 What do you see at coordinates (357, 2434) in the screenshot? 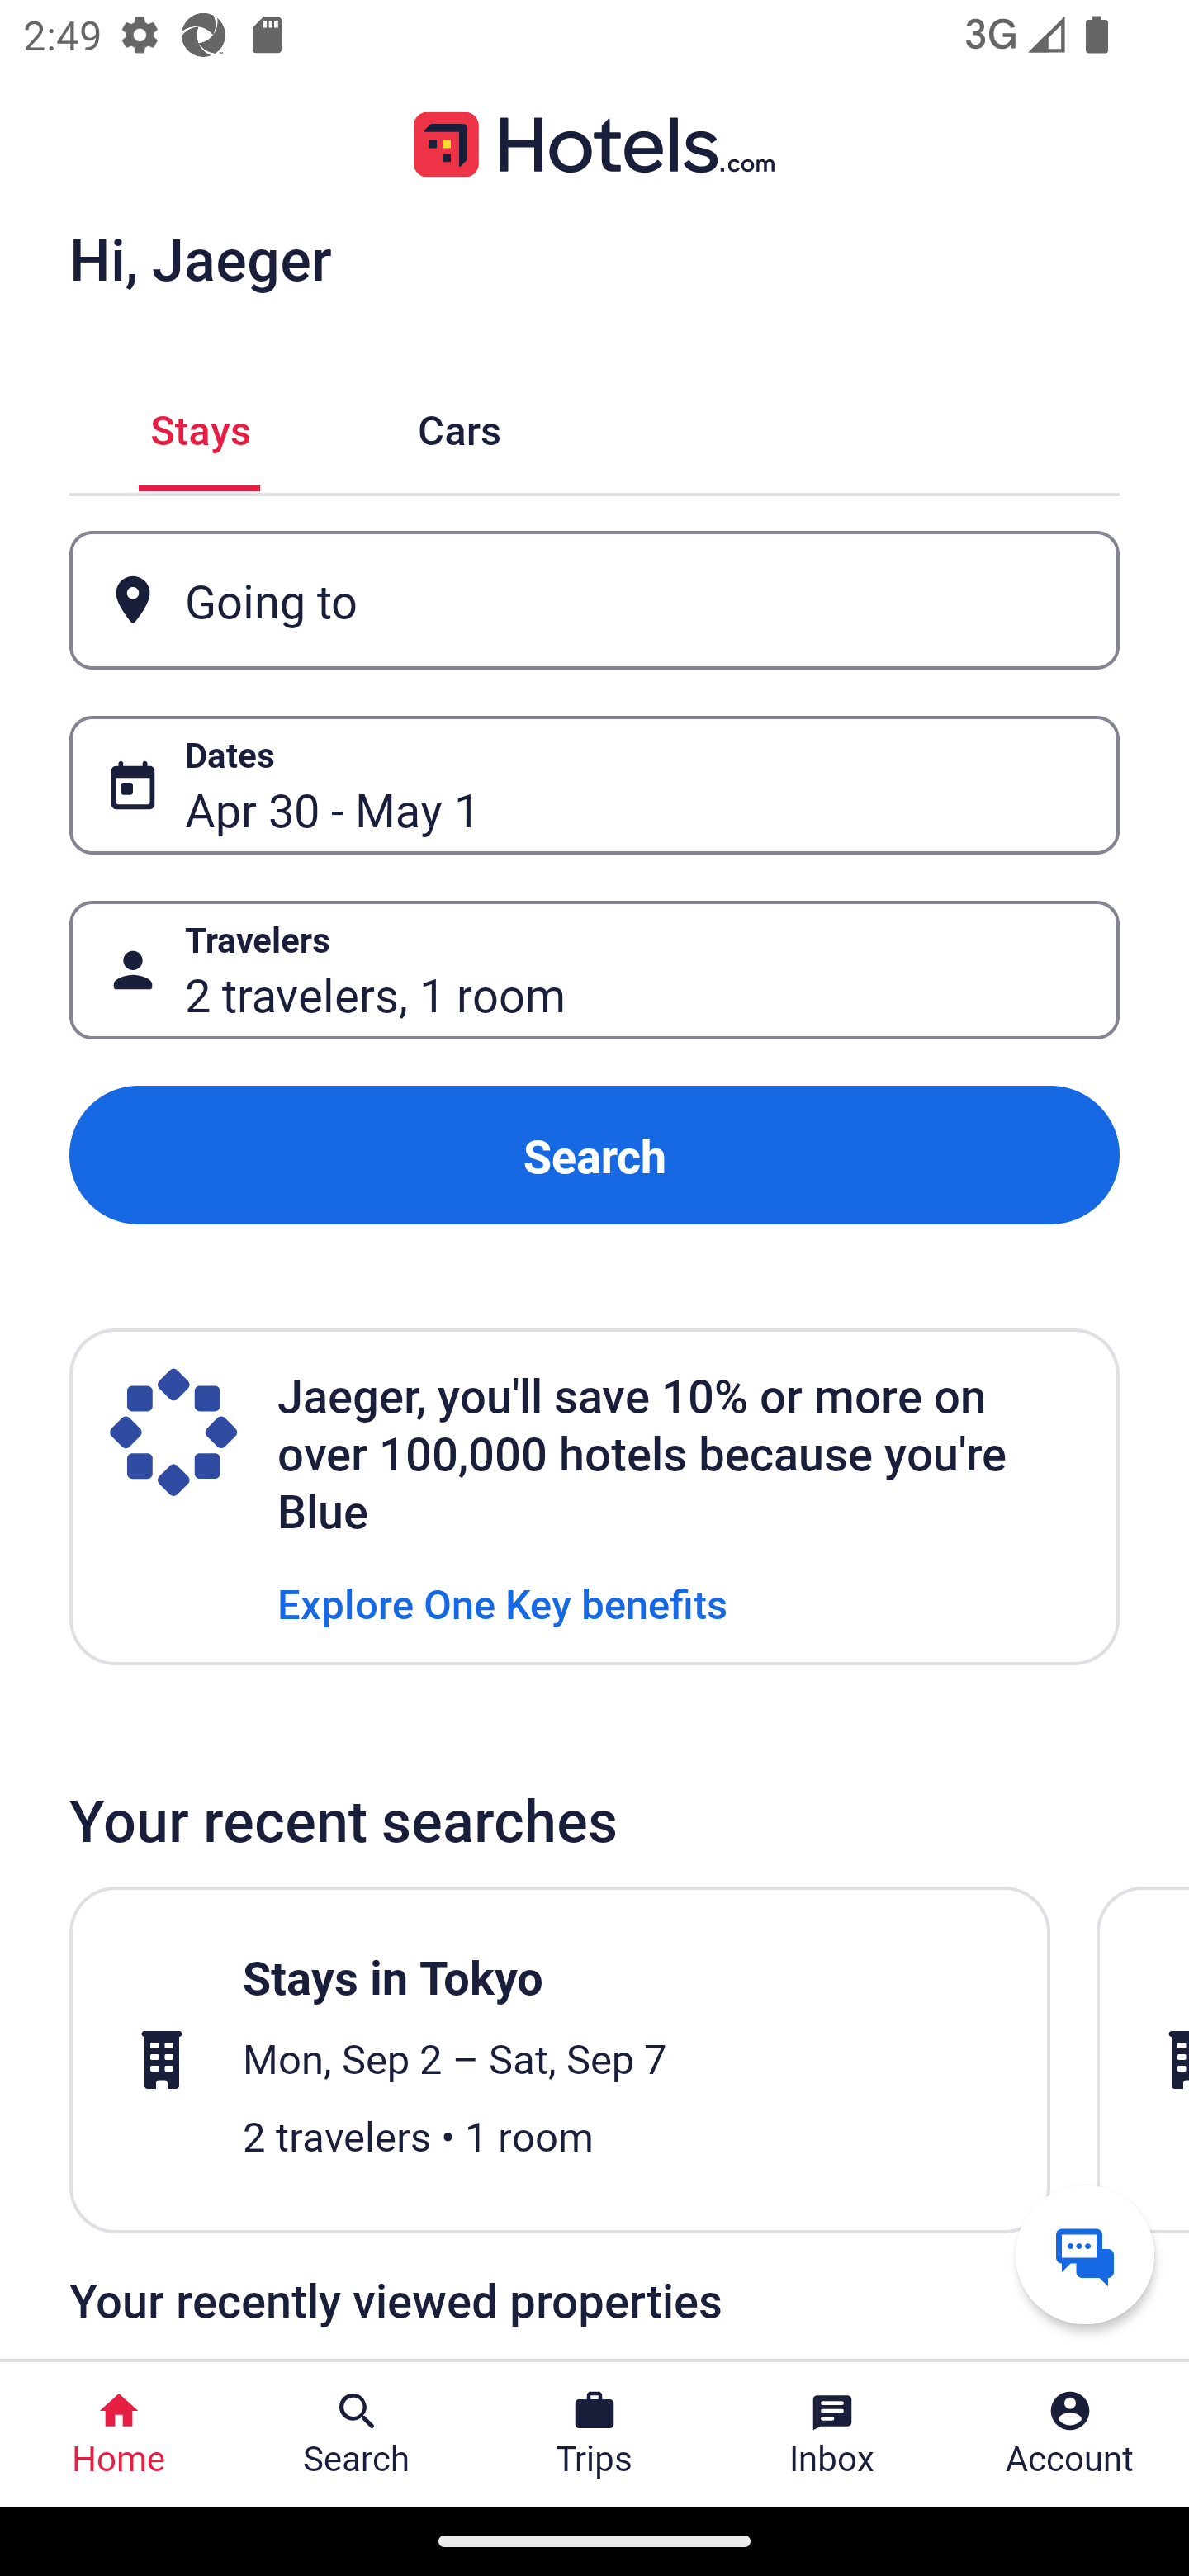
I see `Search Search Button` at bounding box center [357, 2434].